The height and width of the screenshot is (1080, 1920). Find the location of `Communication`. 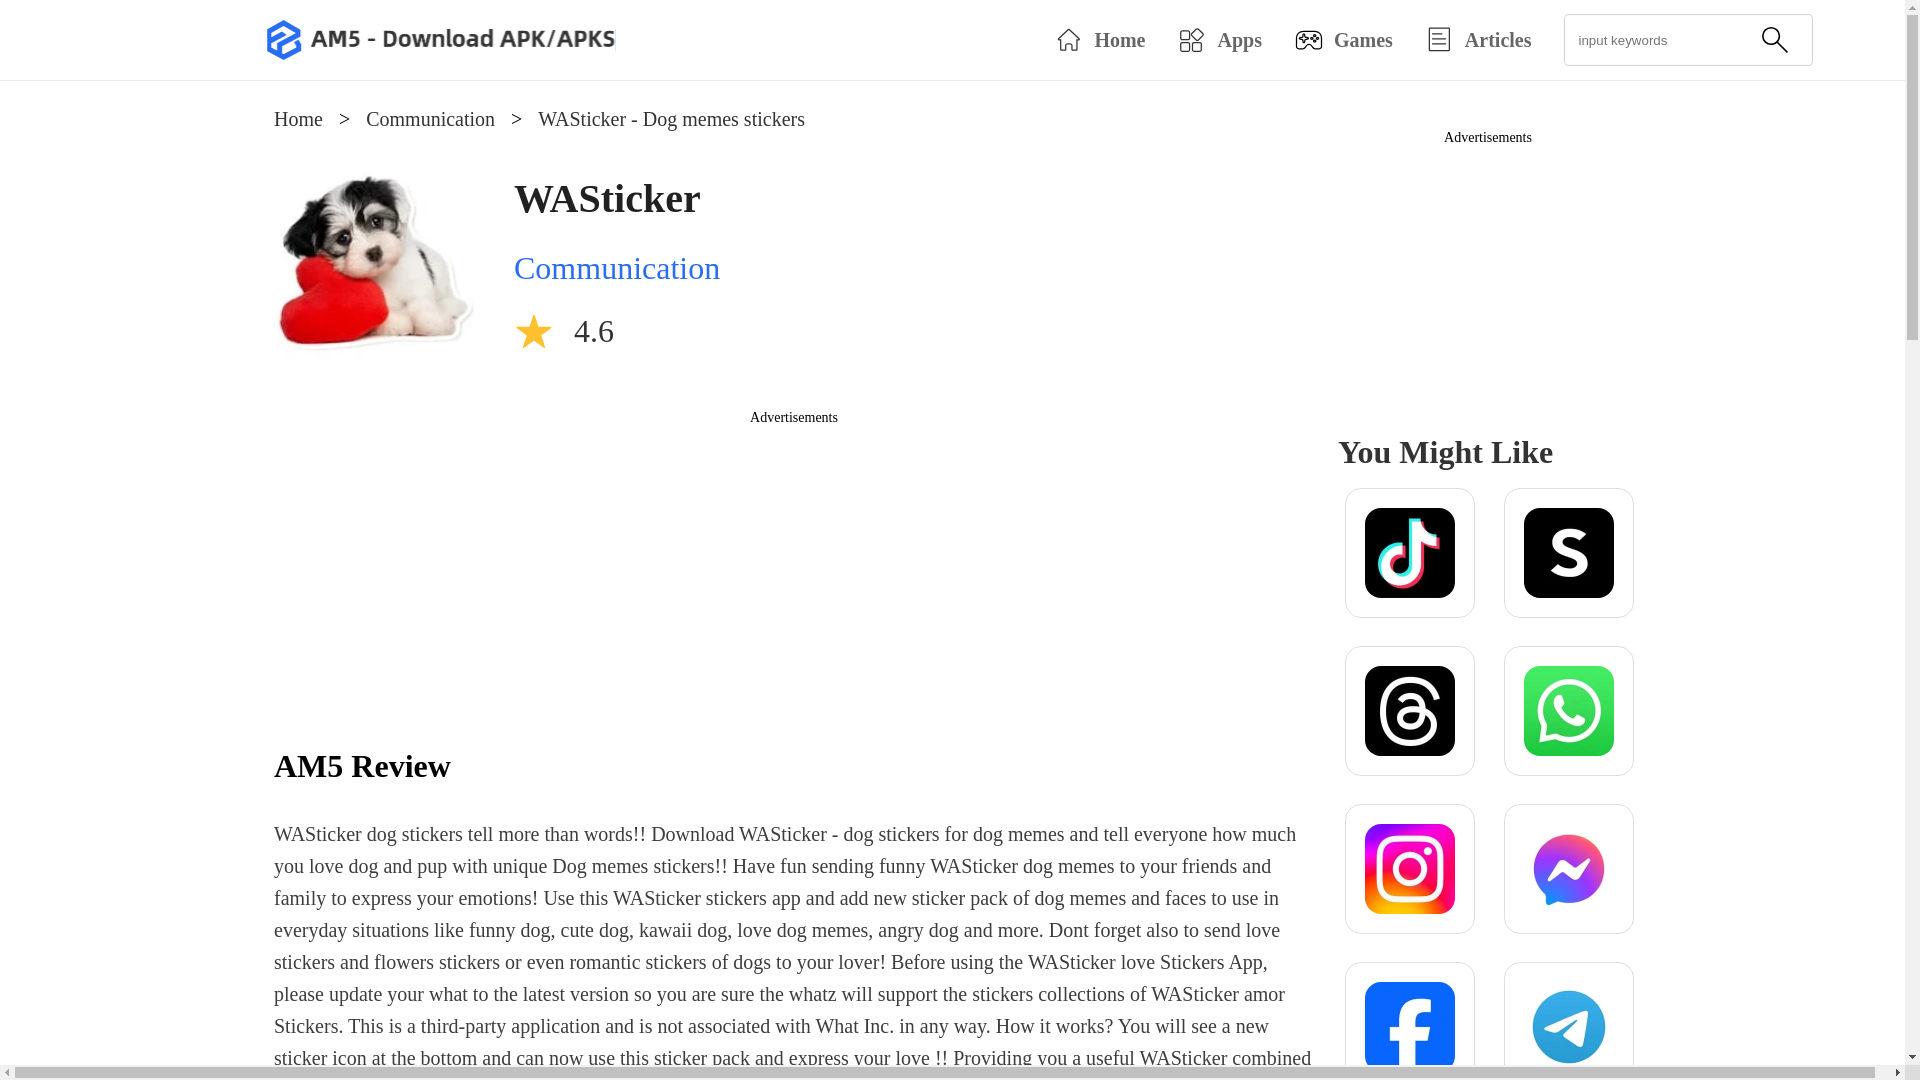

Communication is located at coordinates (617, 268).